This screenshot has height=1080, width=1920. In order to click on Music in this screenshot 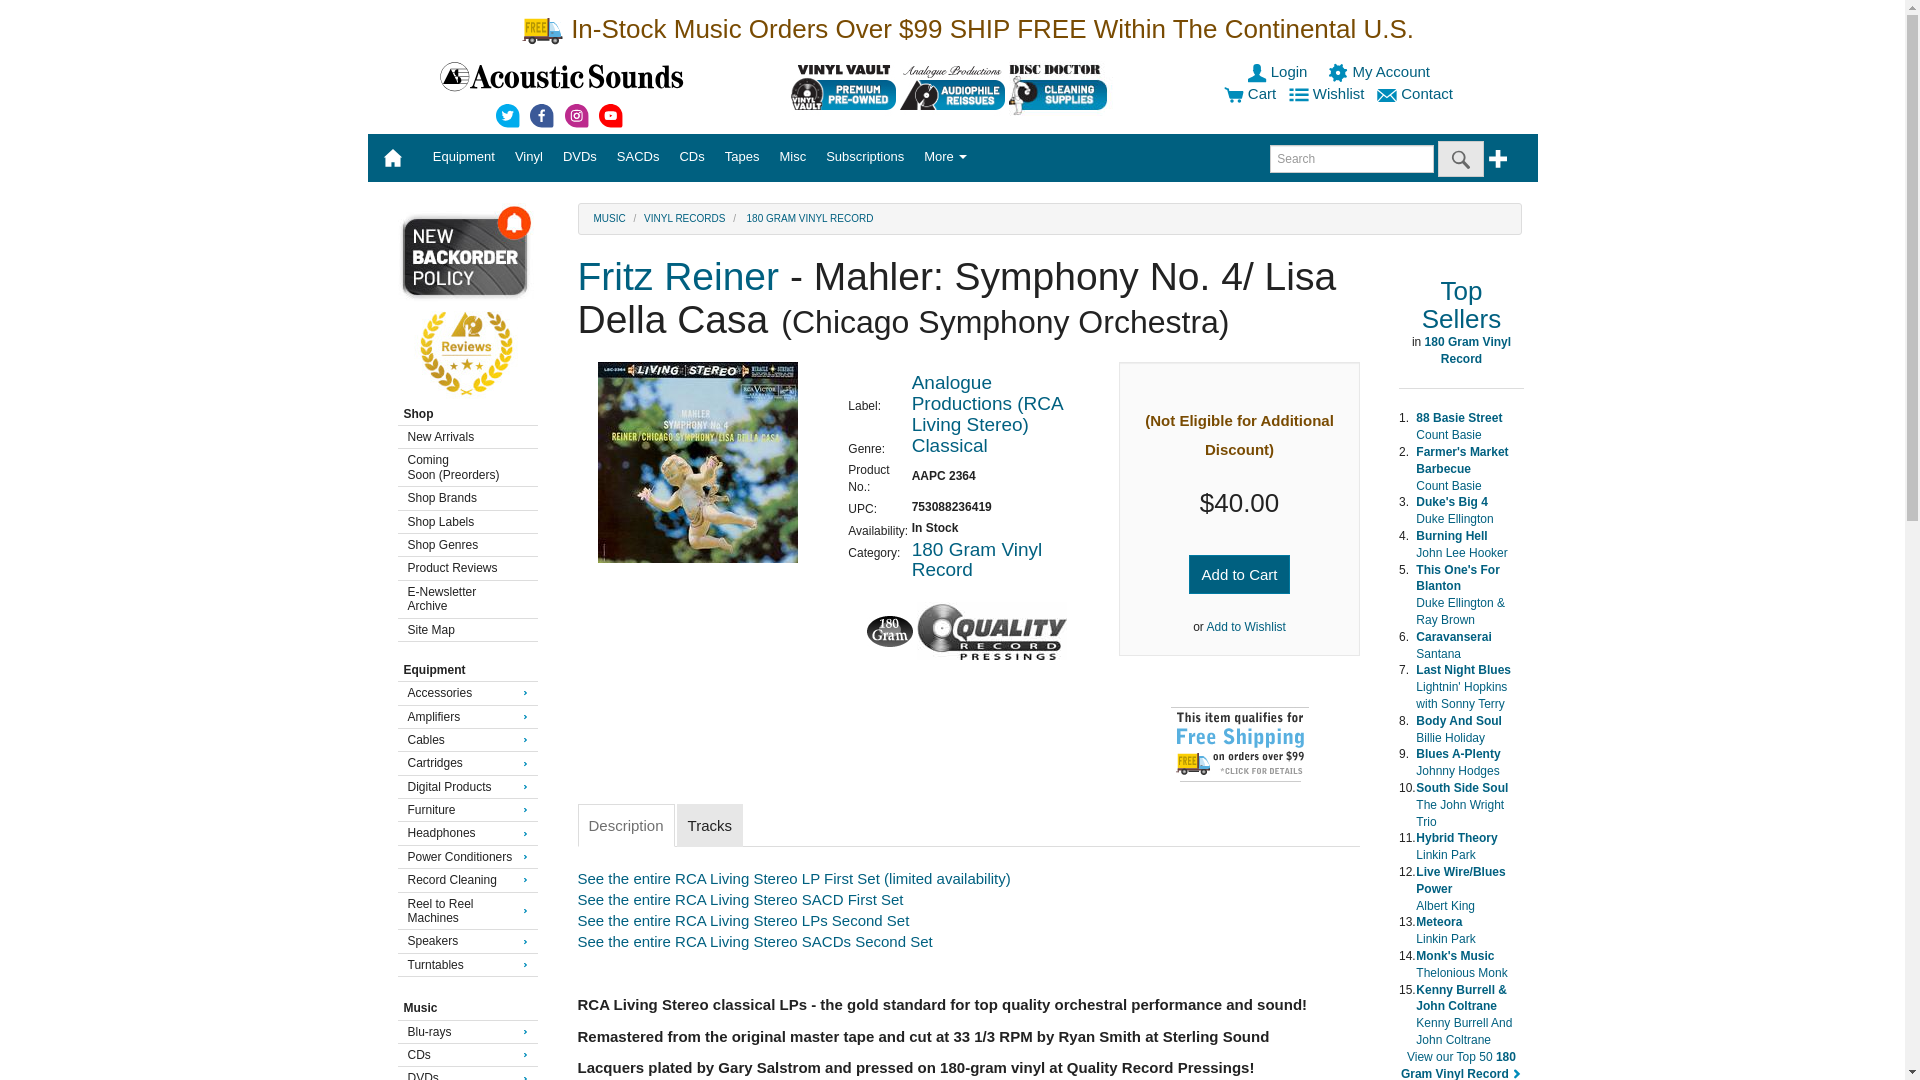, I will do `click(609, 218)`.